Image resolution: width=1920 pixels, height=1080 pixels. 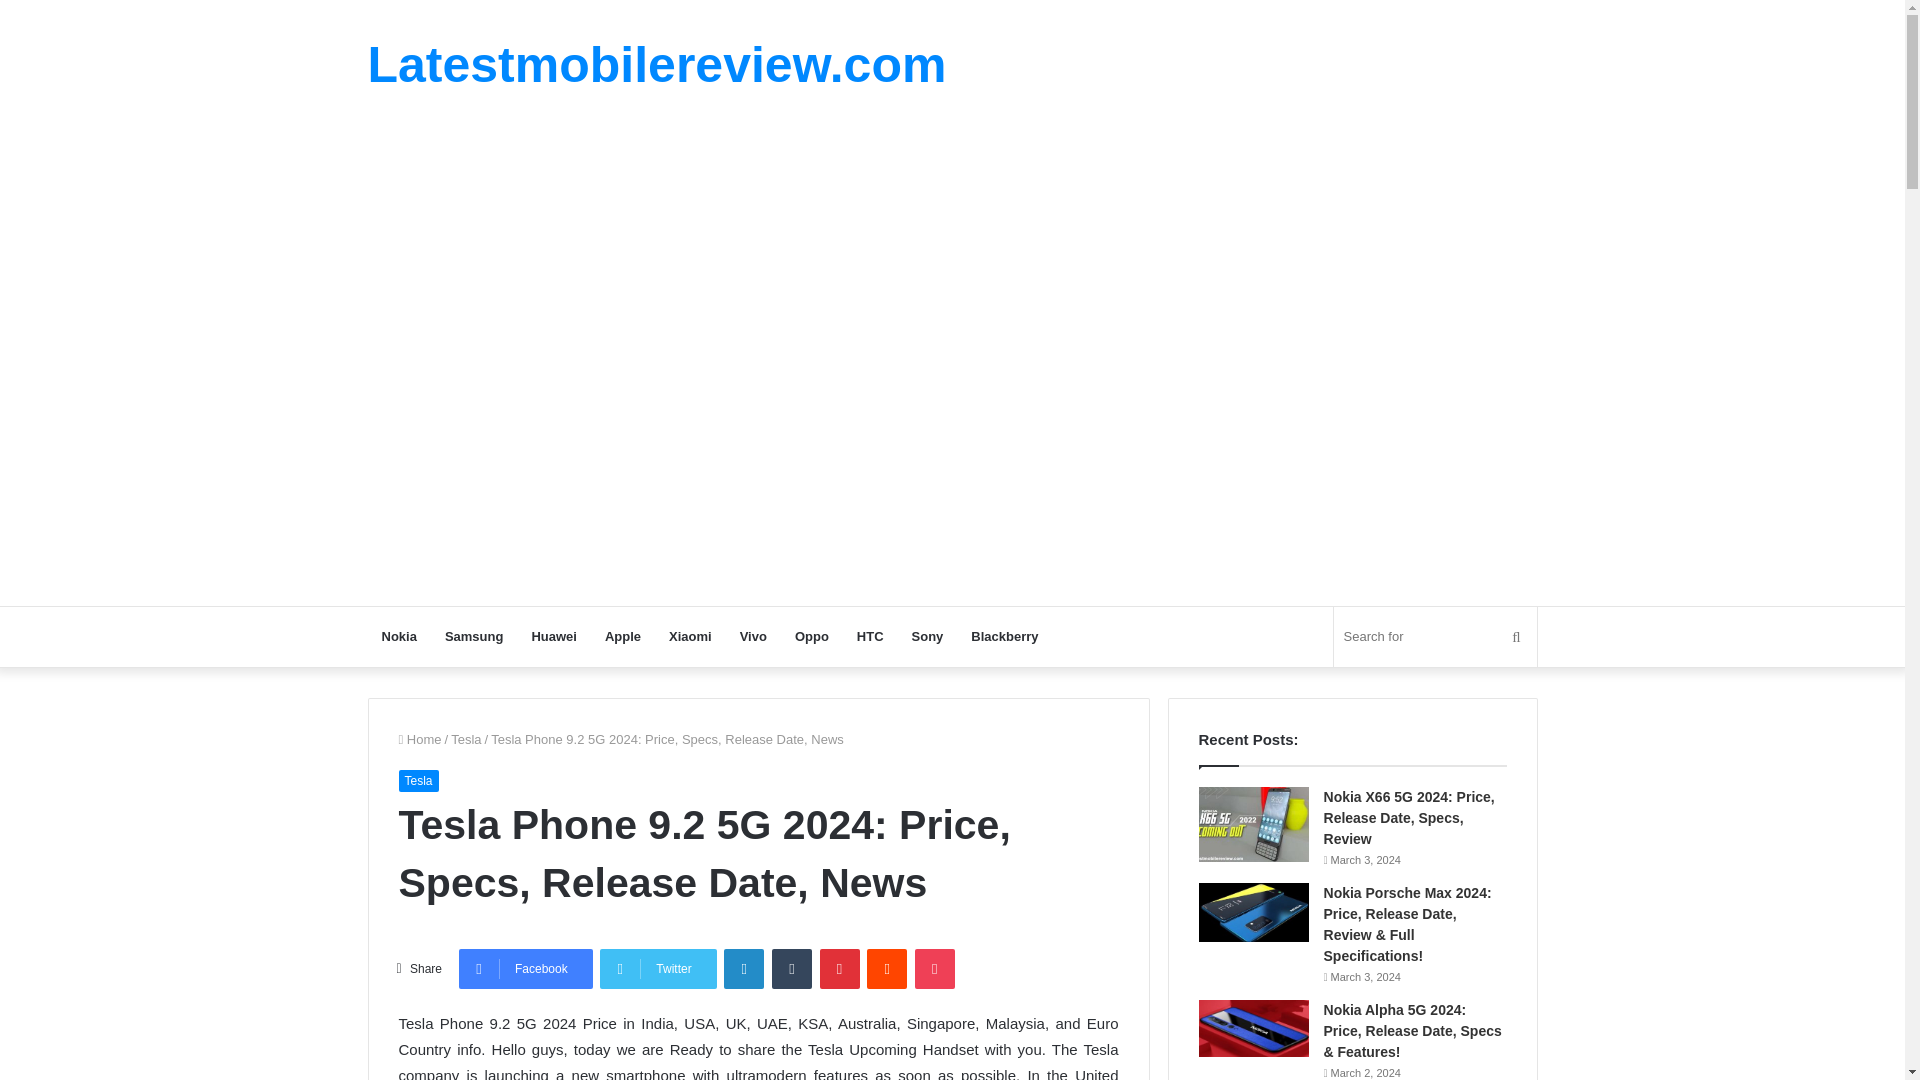 What do you see at coordinates (870, 636) in the screenshot?
I see `HTC` at bounding box center [870, 636].